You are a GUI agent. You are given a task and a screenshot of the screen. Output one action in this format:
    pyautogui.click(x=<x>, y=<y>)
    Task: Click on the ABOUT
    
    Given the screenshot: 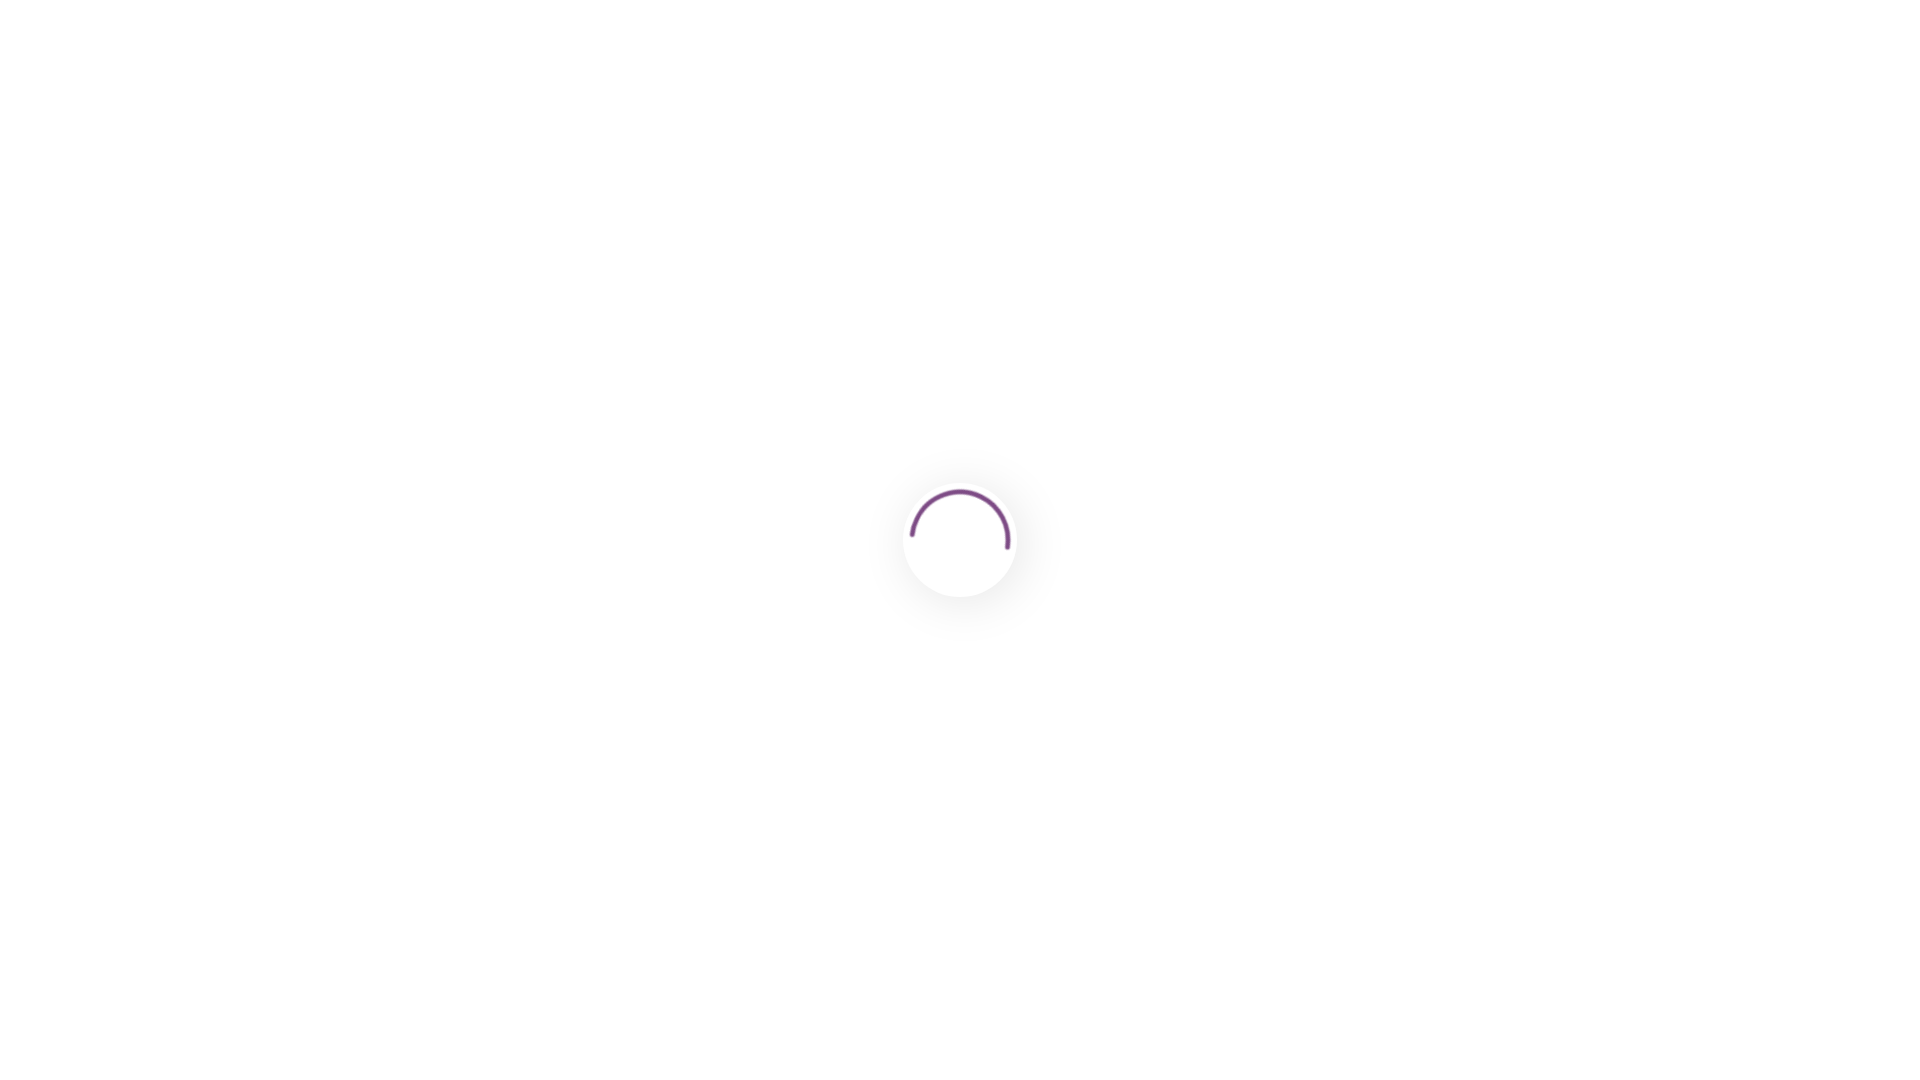 What is the action you would take?
    pyautogui.click(x=661, y=78)
    